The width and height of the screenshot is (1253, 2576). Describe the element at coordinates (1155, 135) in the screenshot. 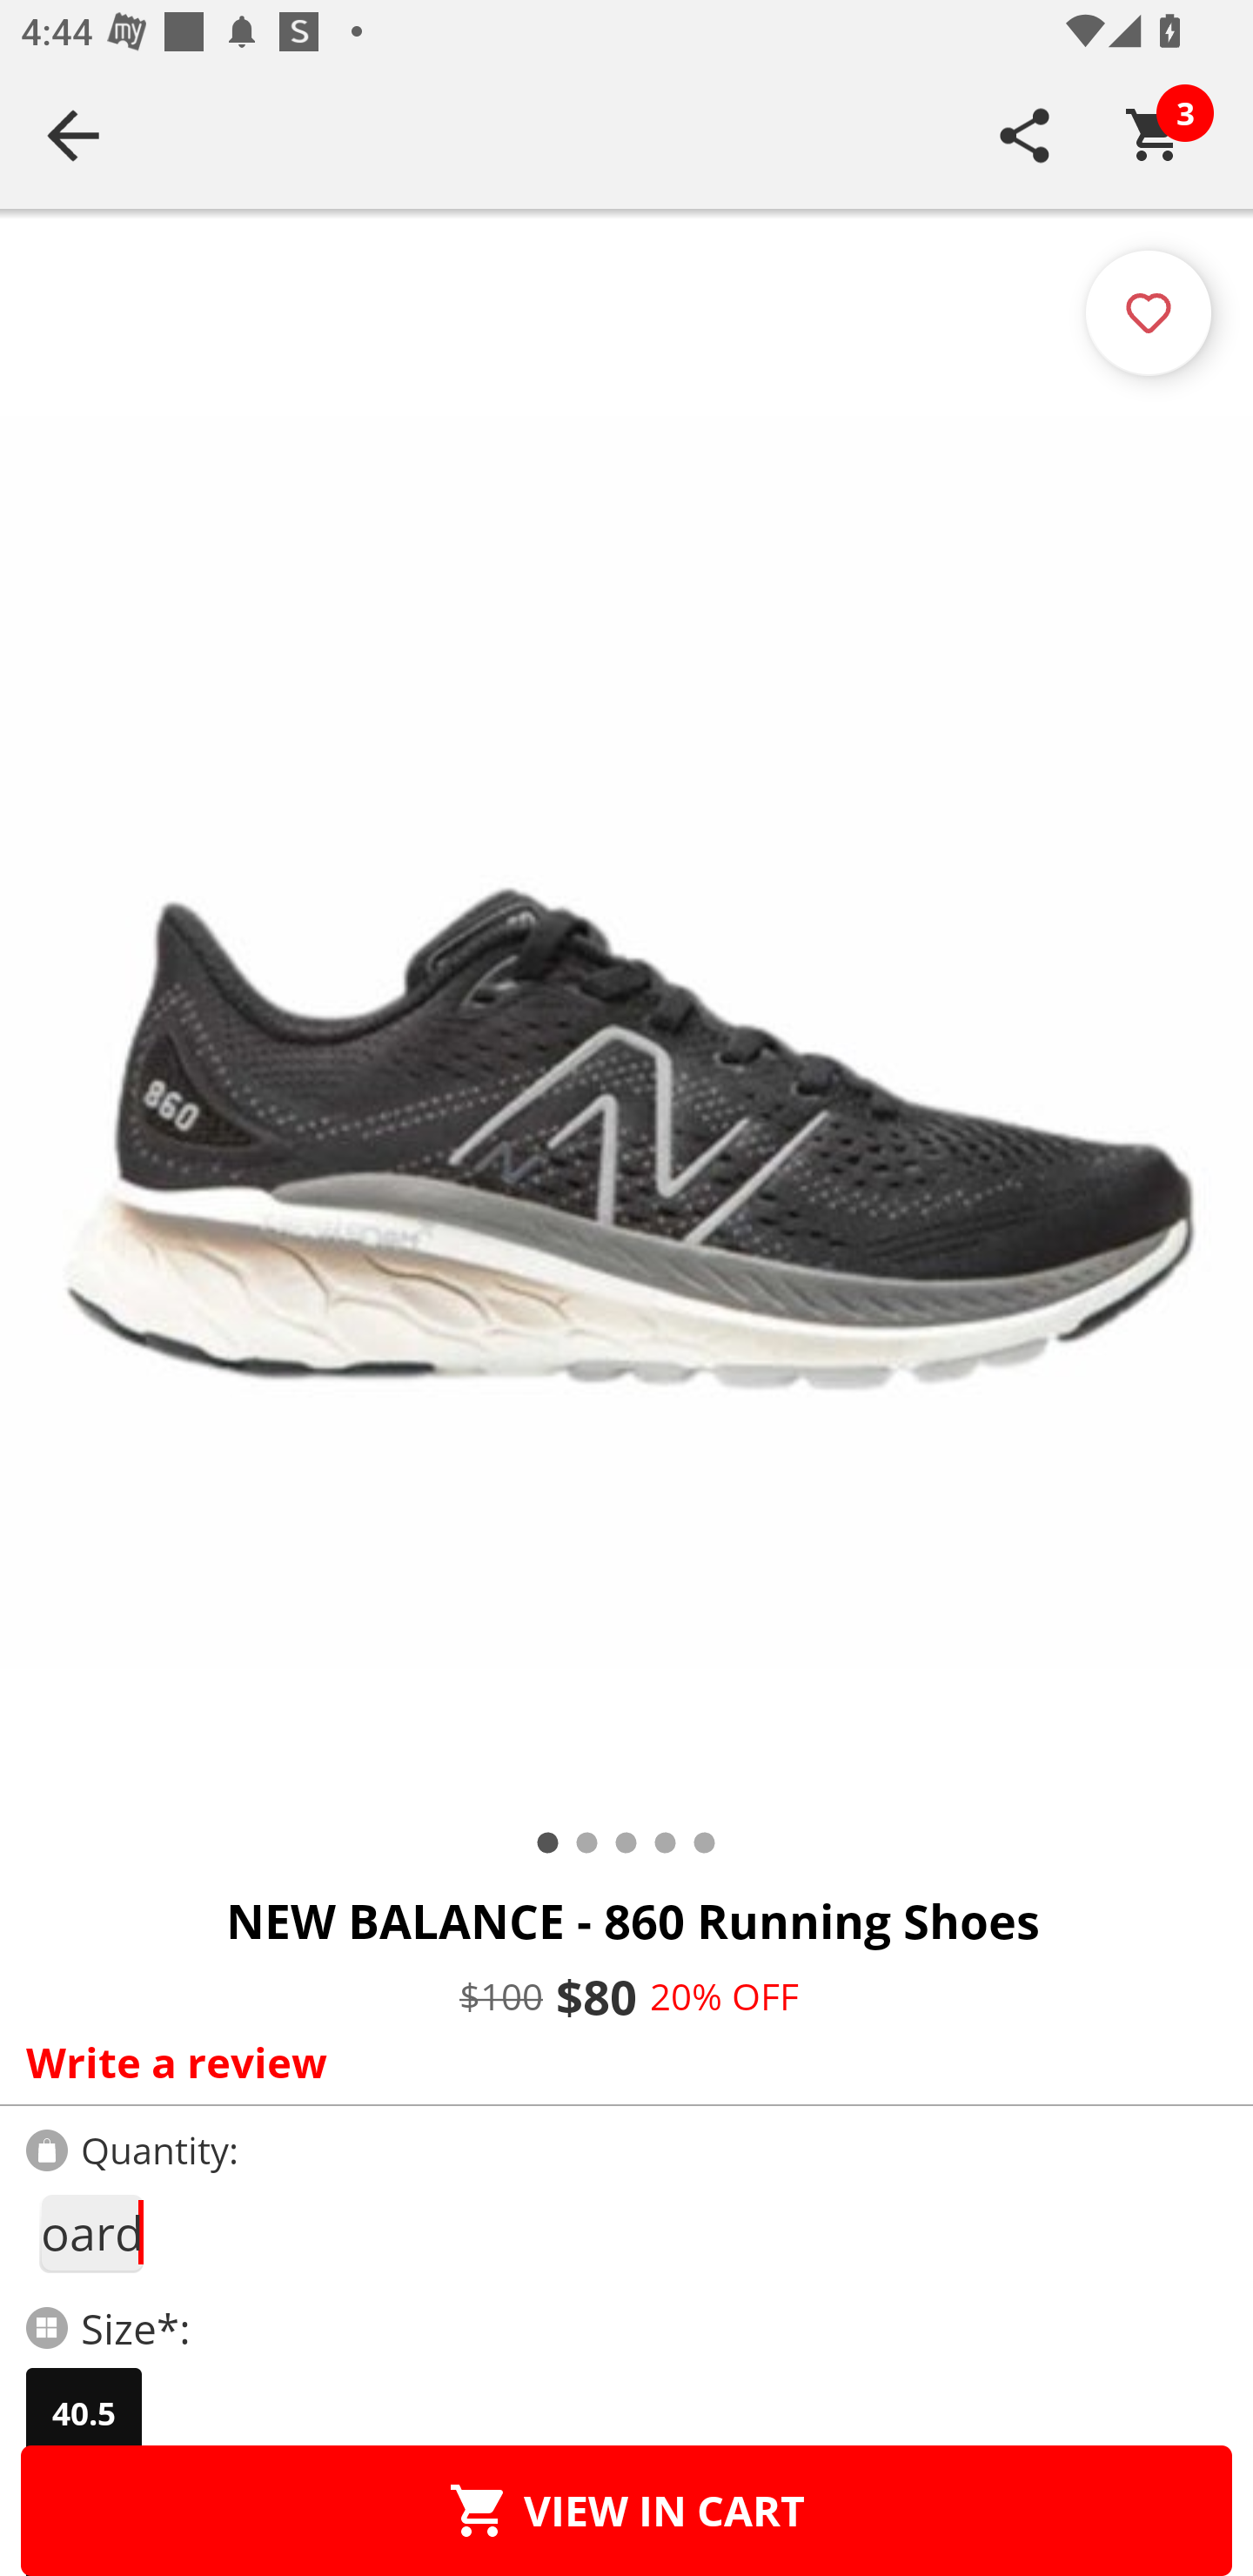

I see `Cart` at that location.